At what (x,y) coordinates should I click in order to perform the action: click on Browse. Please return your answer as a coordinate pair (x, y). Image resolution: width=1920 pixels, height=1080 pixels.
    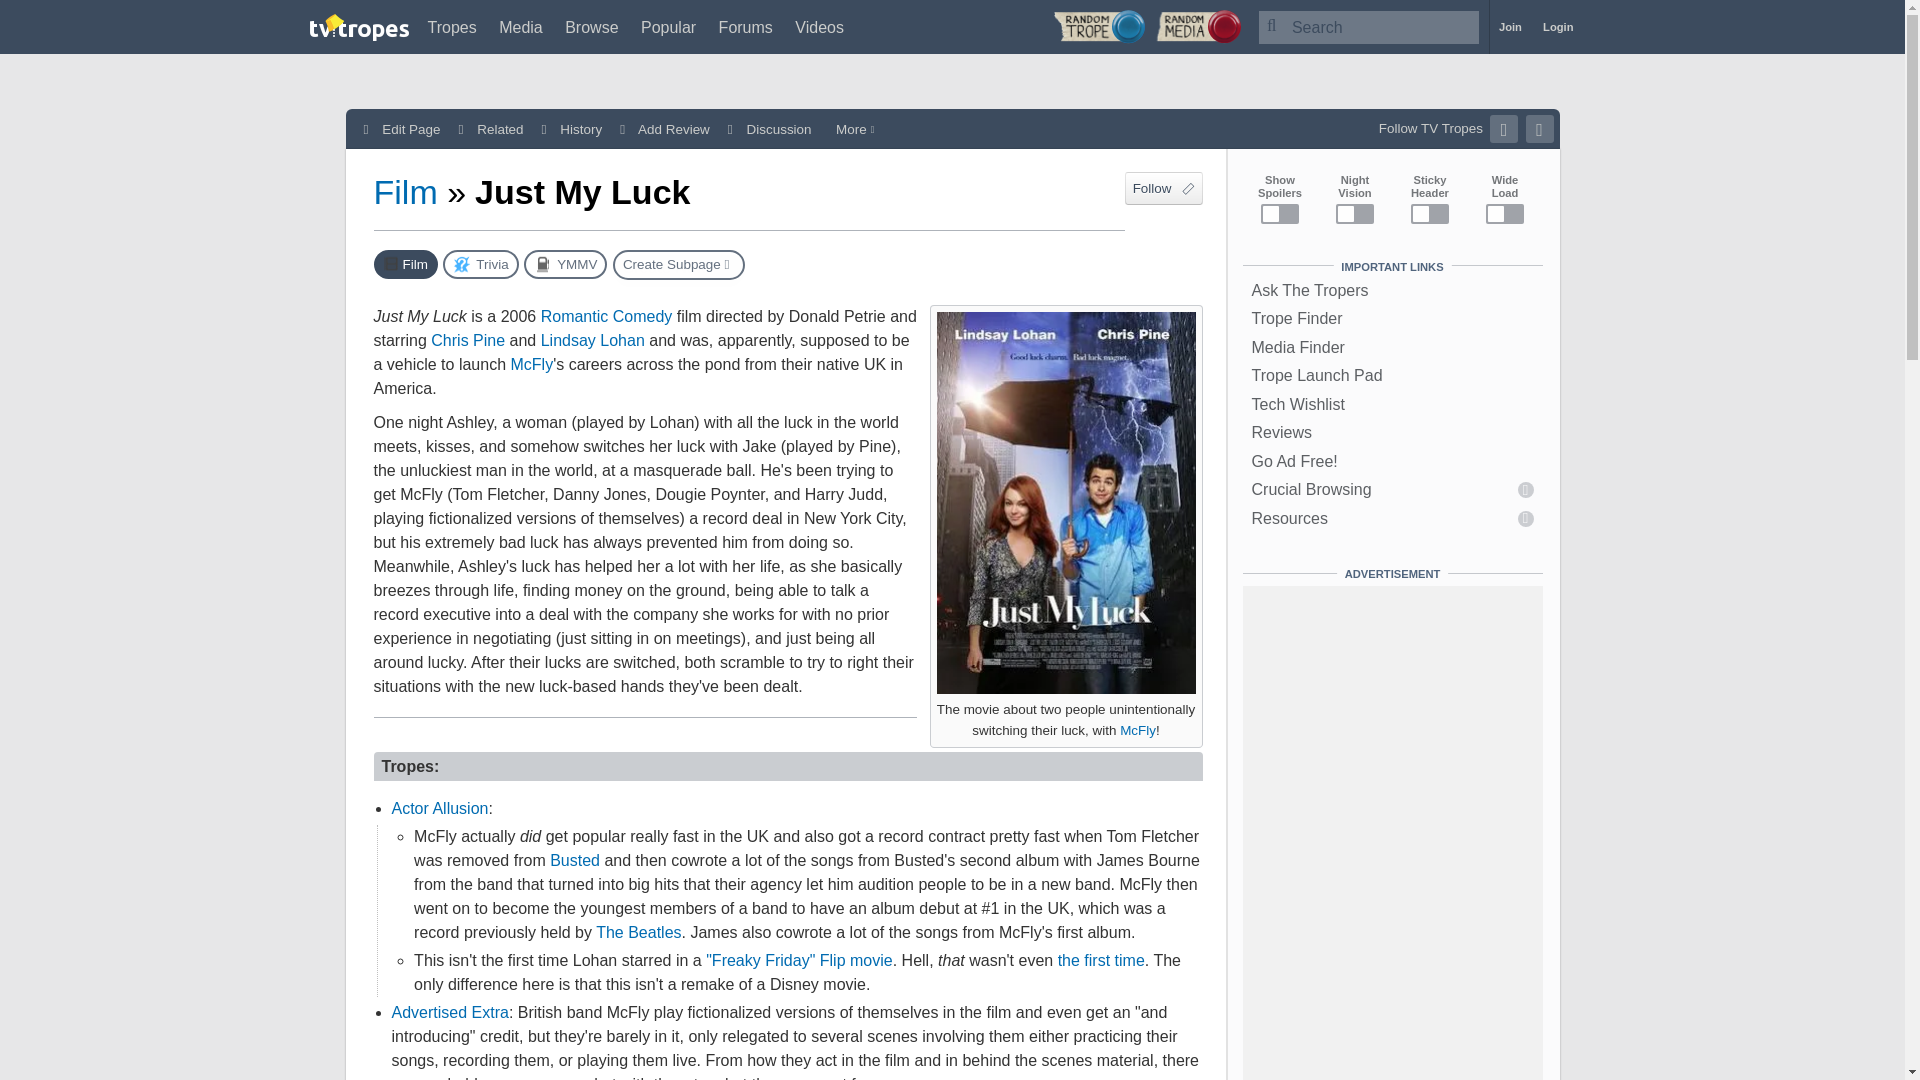
    Looking at the image, I should click on (591, 27).